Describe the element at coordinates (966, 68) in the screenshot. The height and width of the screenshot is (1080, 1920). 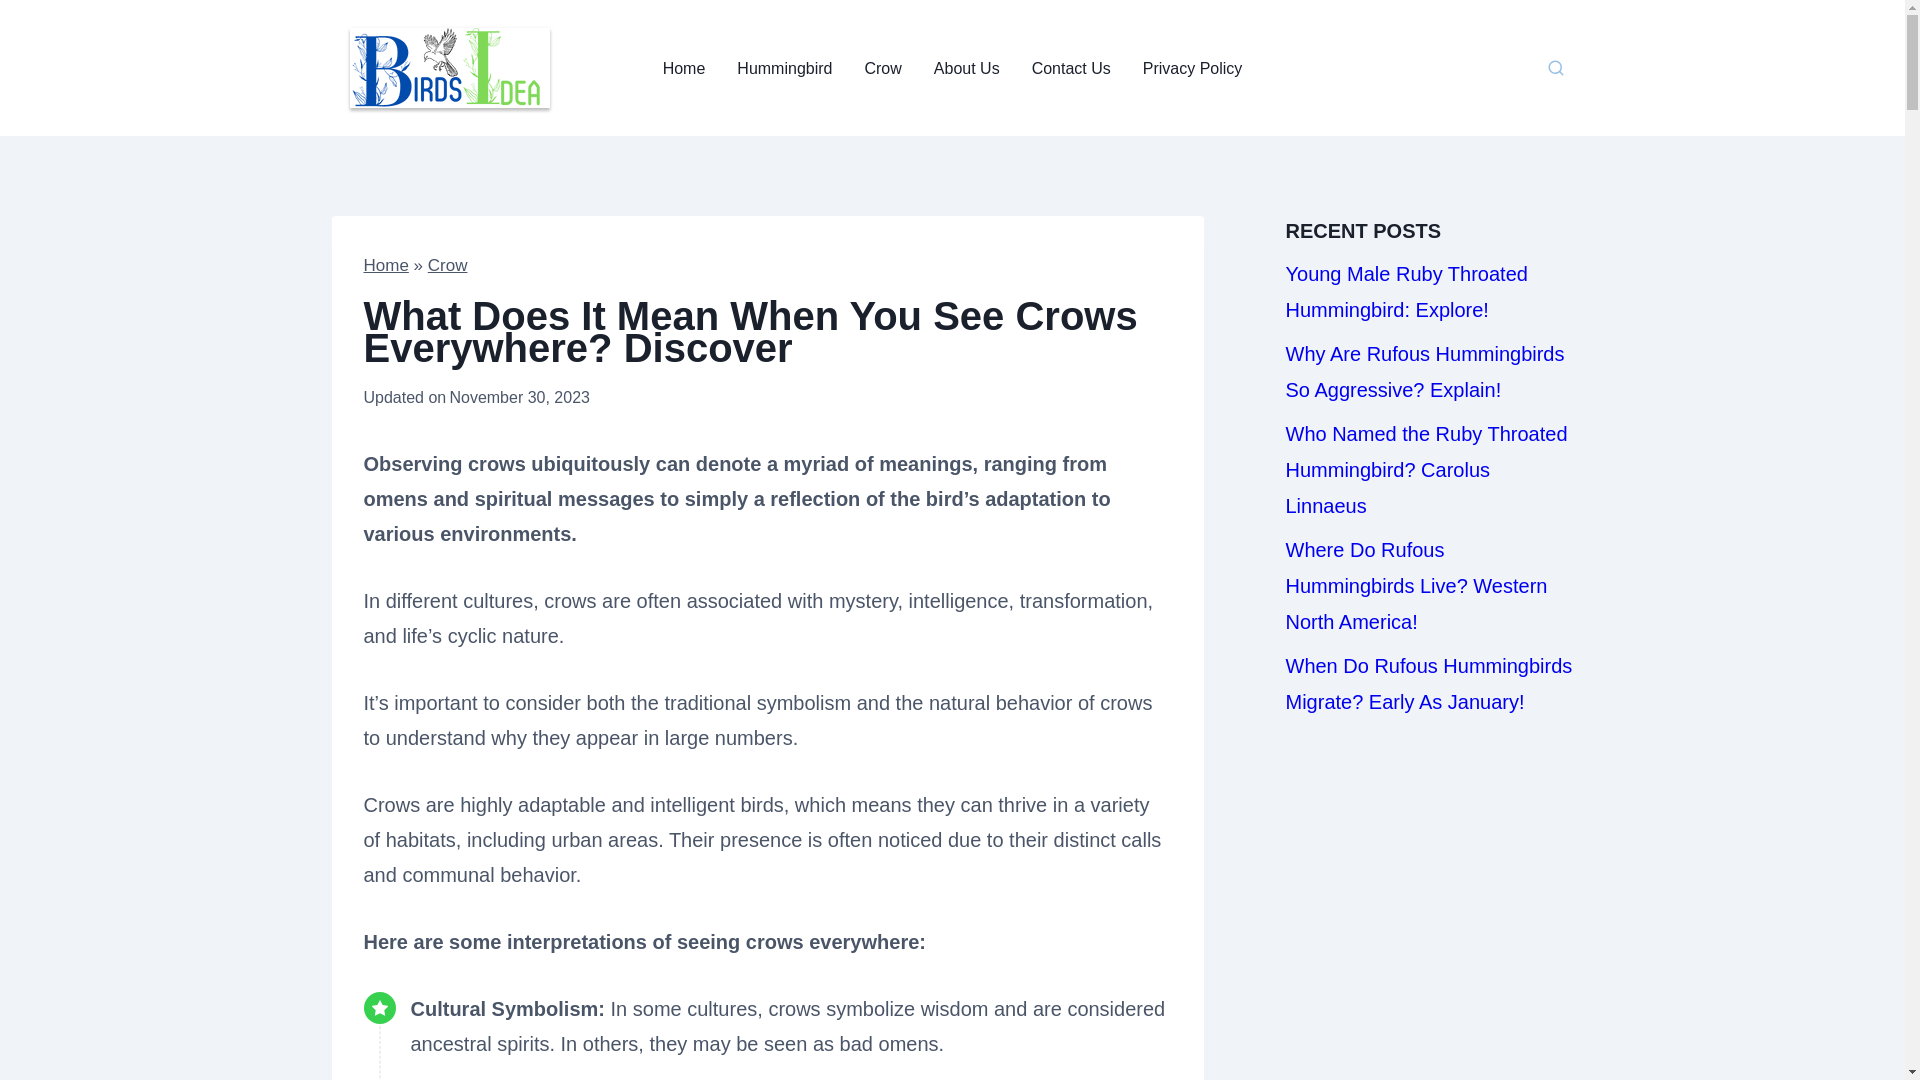
I see `About Us` at that location.